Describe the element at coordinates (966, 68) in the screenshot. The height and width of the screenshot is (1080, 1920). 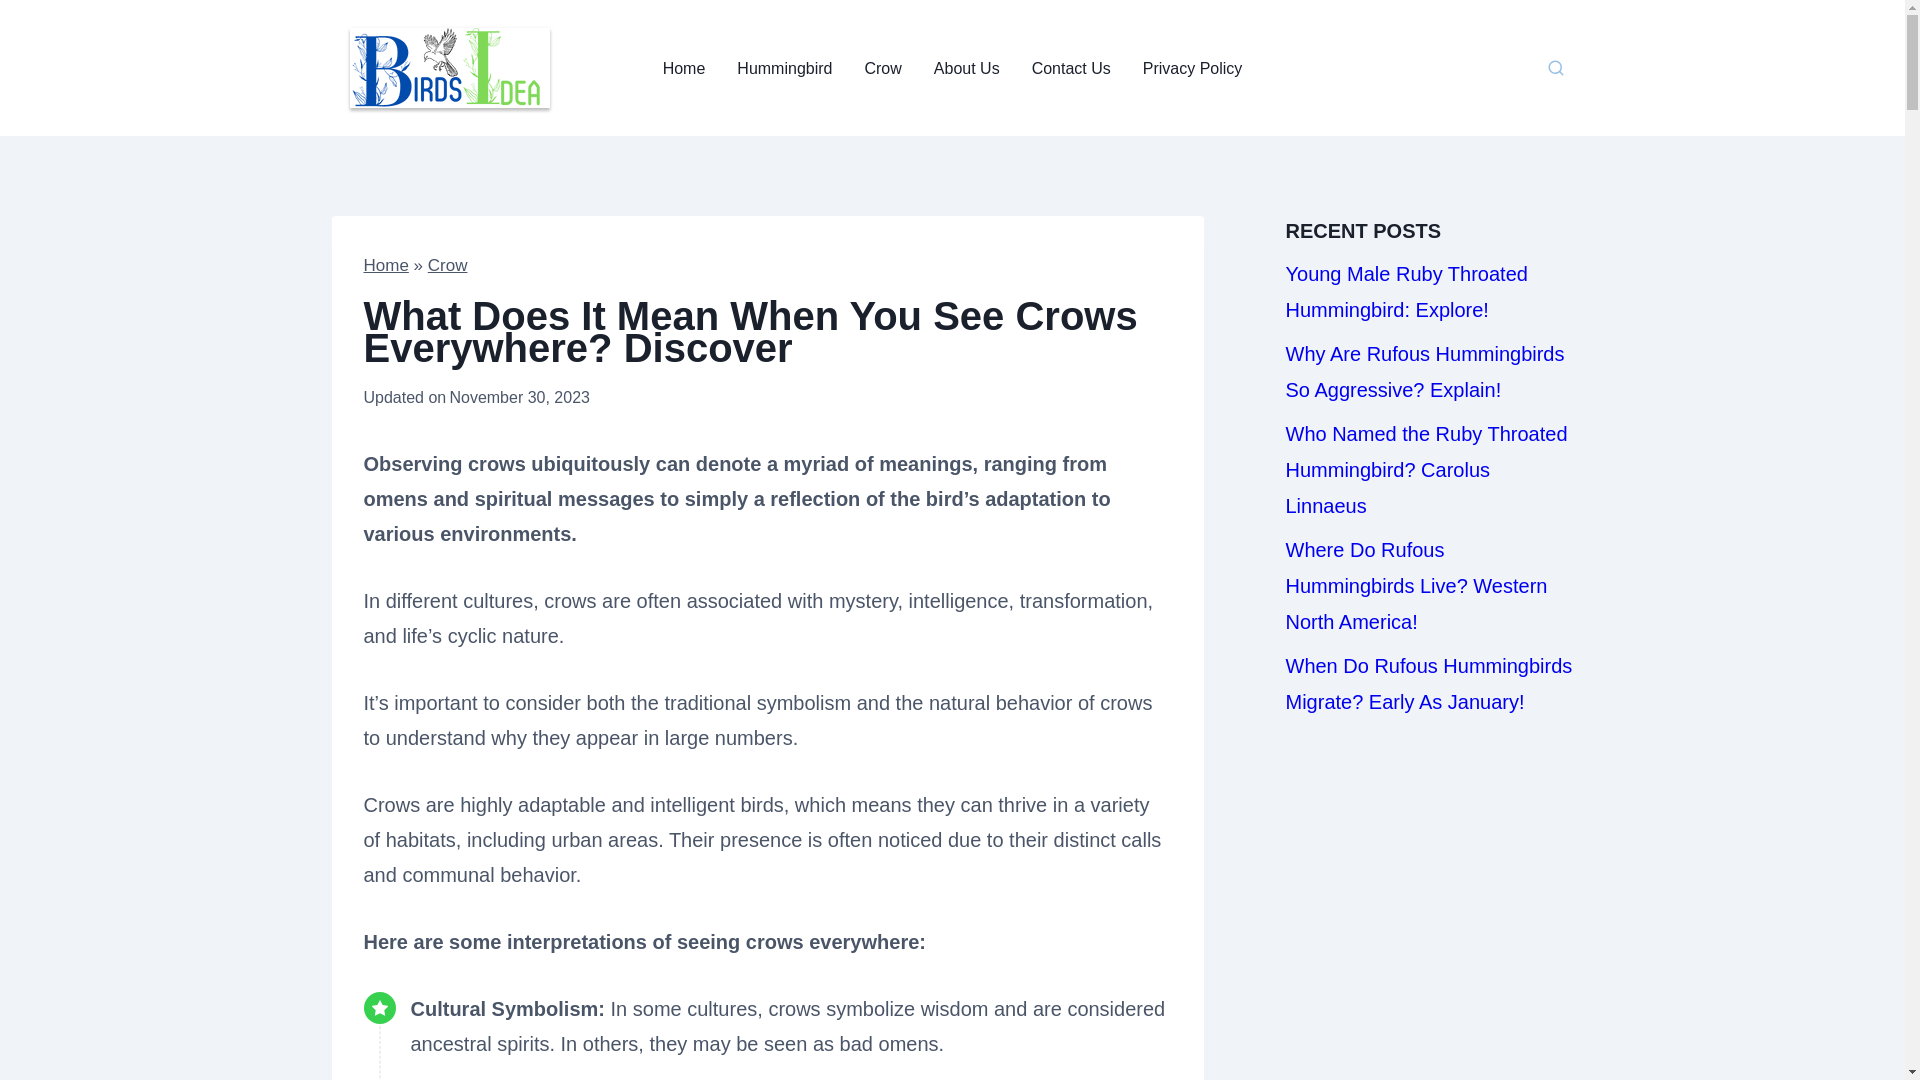
I see `About Us` at that location.